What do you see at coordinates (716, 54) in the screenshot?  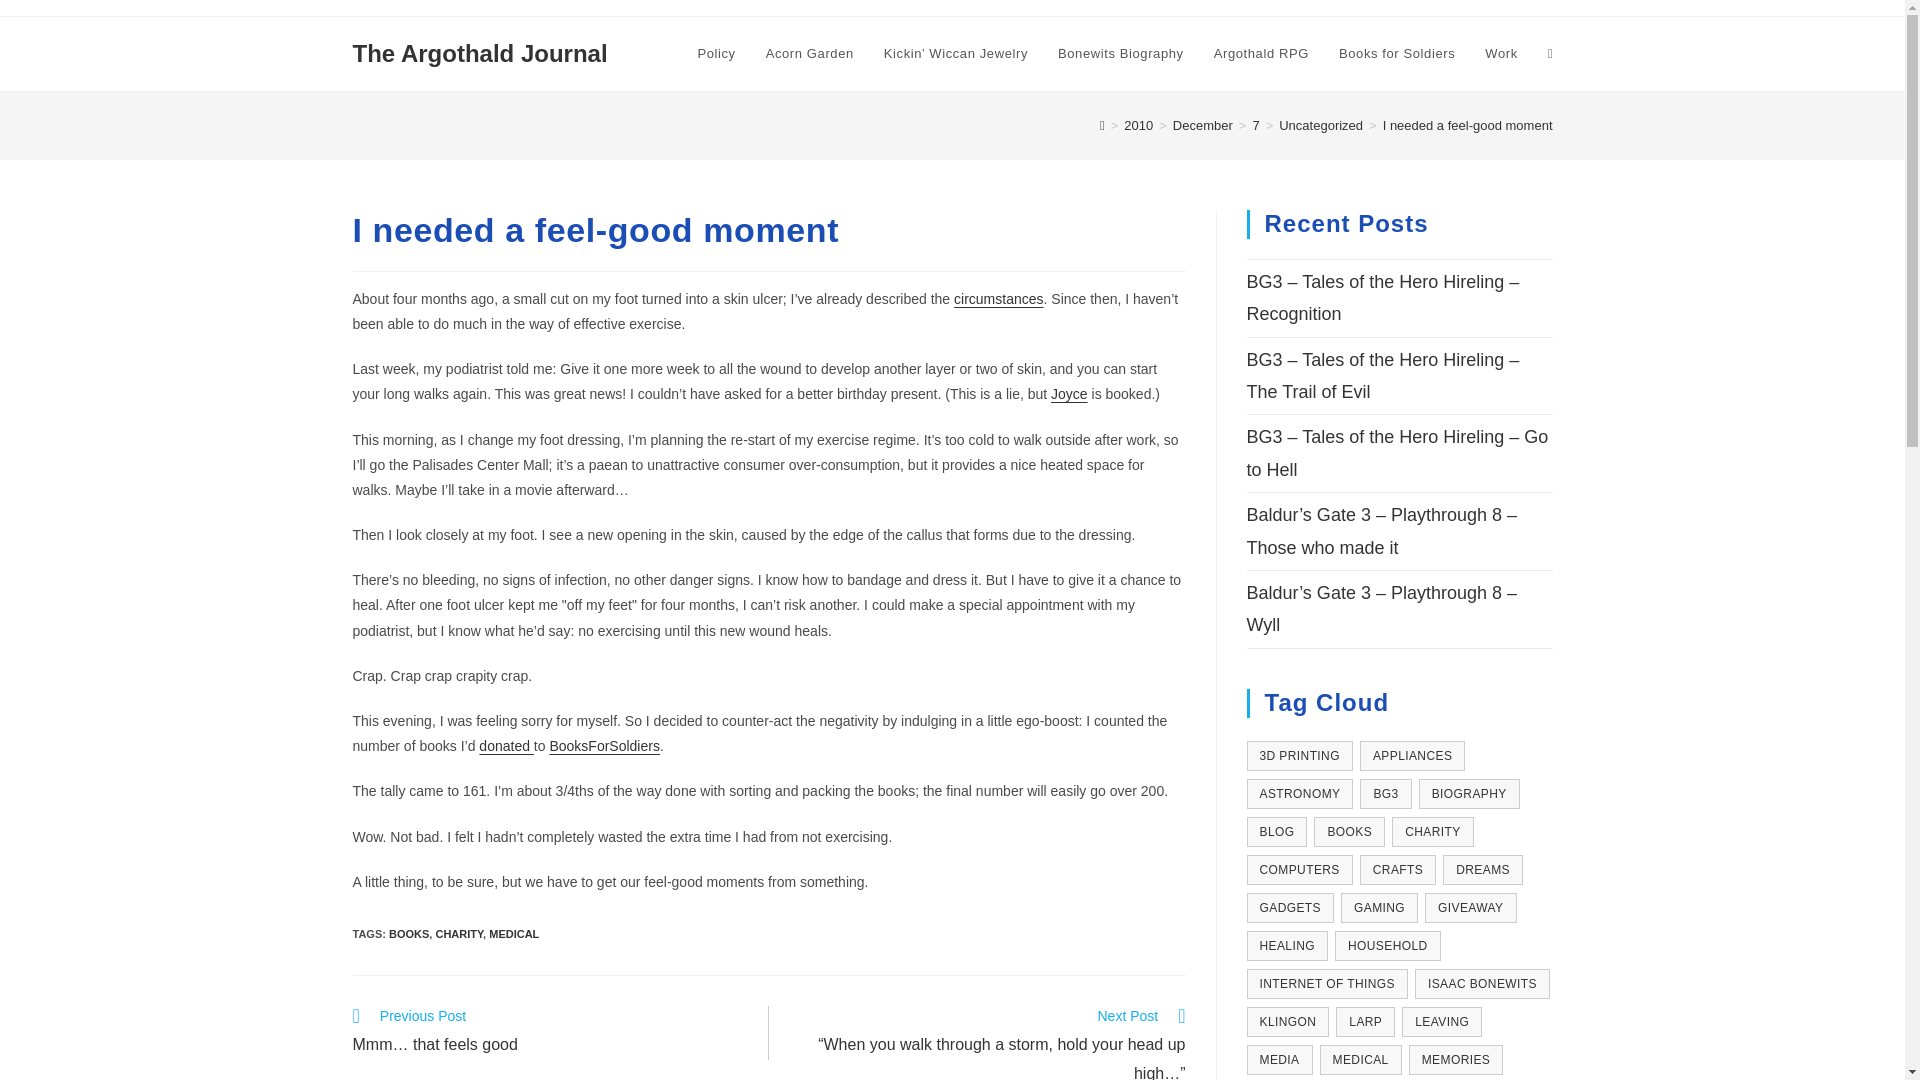 I see `Policy` at bounding box center [716, 54].